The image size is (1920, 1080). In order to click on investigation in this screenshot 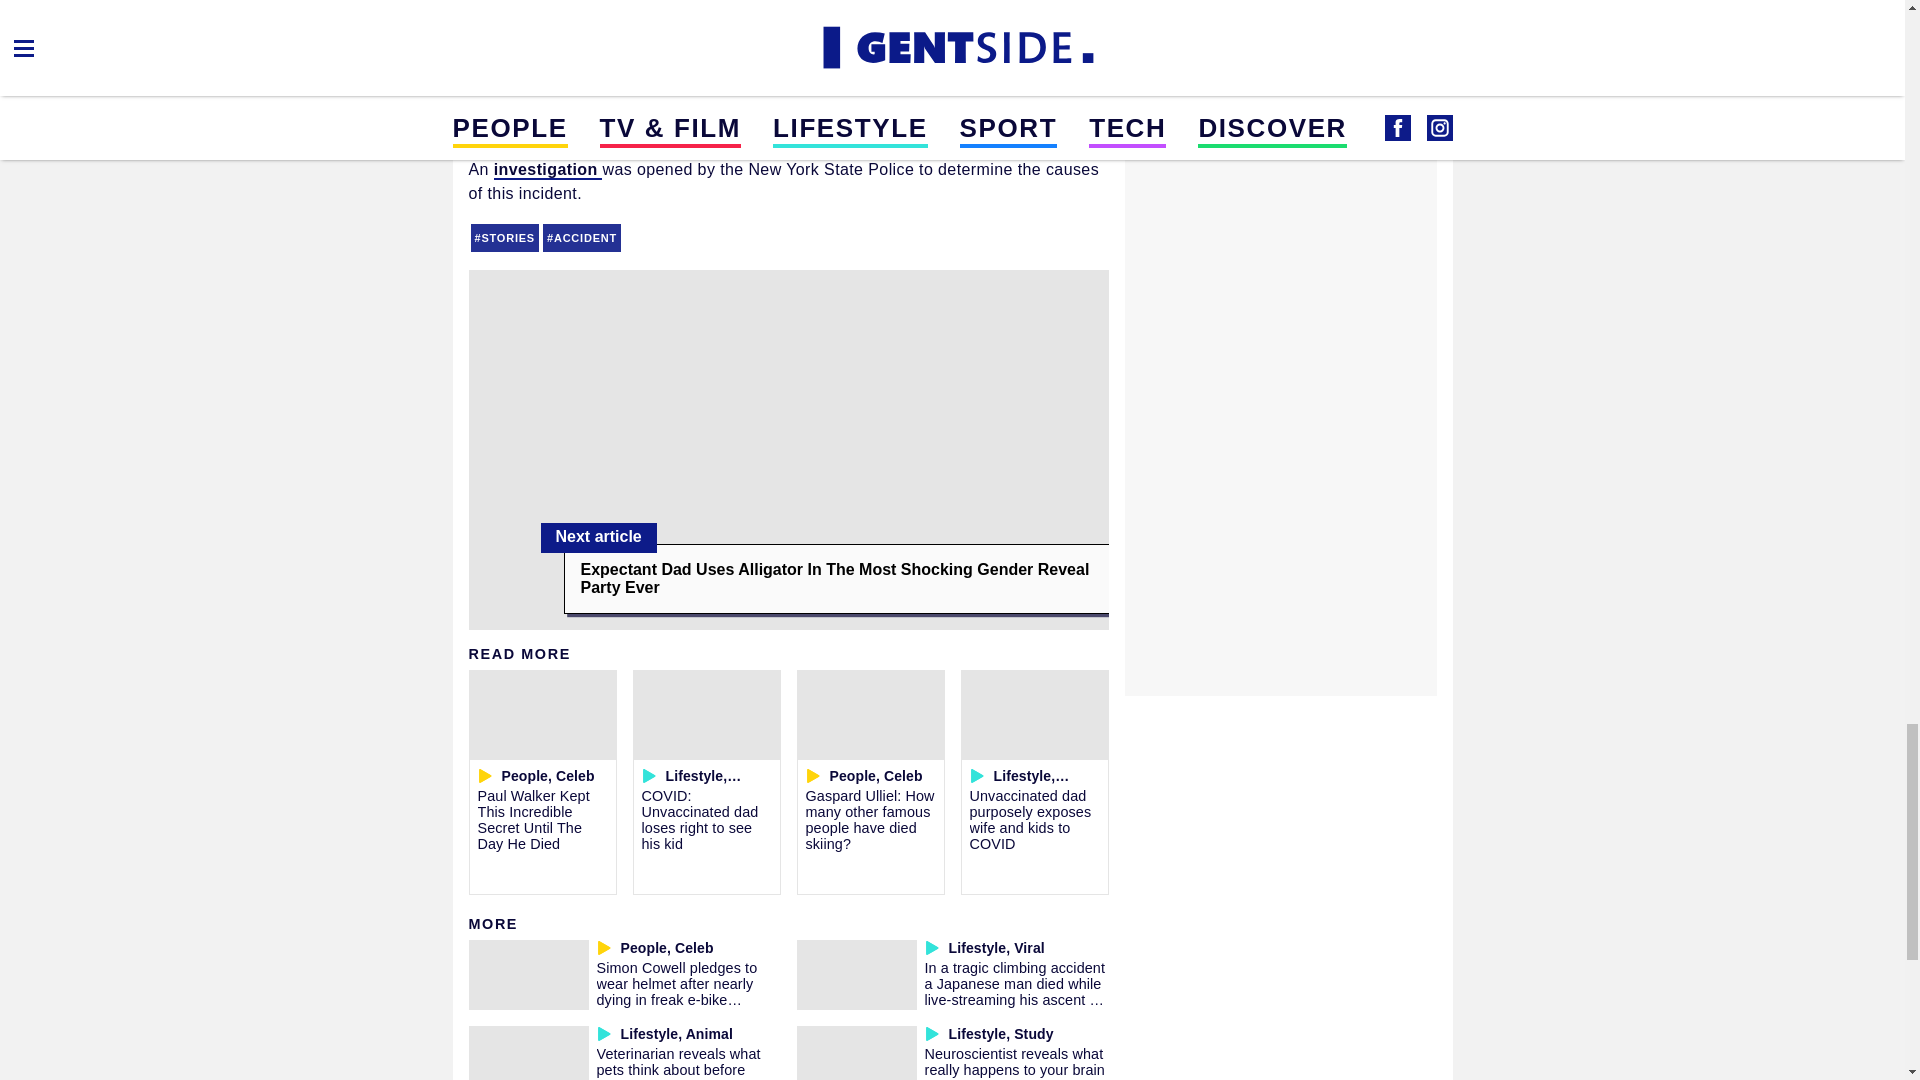, I will do `click(548, 169)`.